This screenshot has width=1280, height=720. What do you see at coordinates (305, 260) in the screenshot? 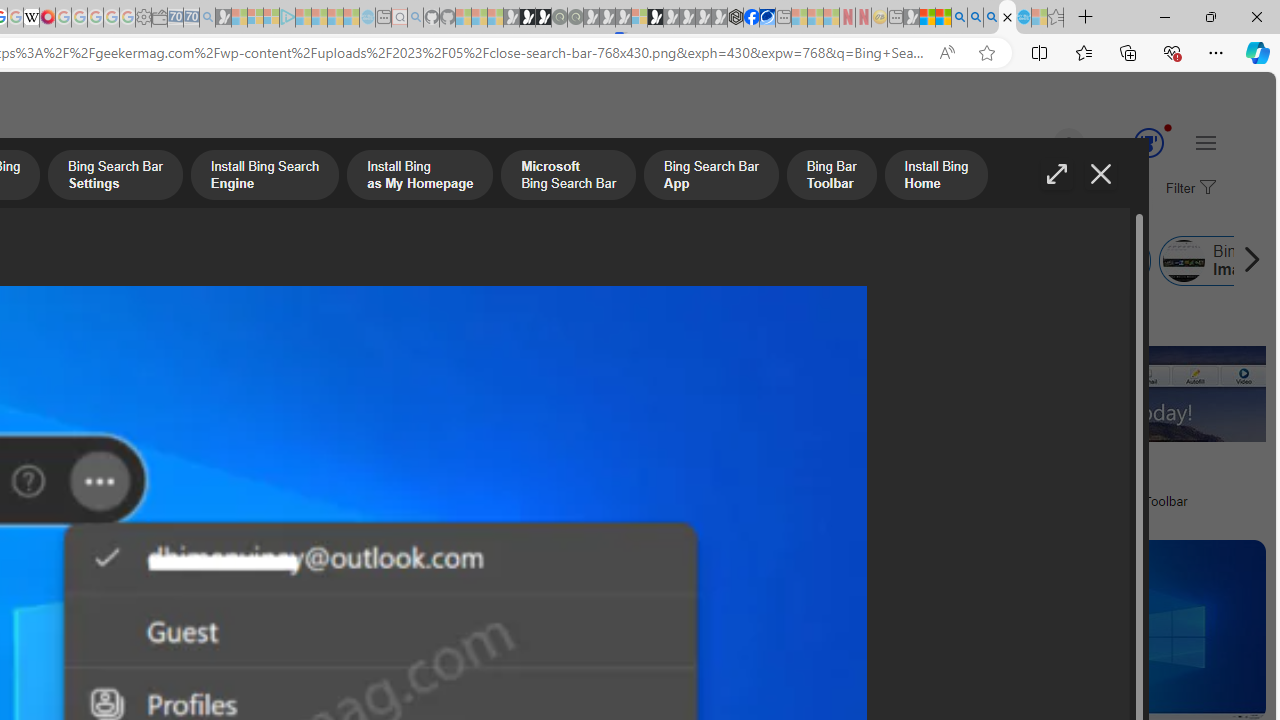
I see `Bing Search Bar App` at bounding box center [305, 260].